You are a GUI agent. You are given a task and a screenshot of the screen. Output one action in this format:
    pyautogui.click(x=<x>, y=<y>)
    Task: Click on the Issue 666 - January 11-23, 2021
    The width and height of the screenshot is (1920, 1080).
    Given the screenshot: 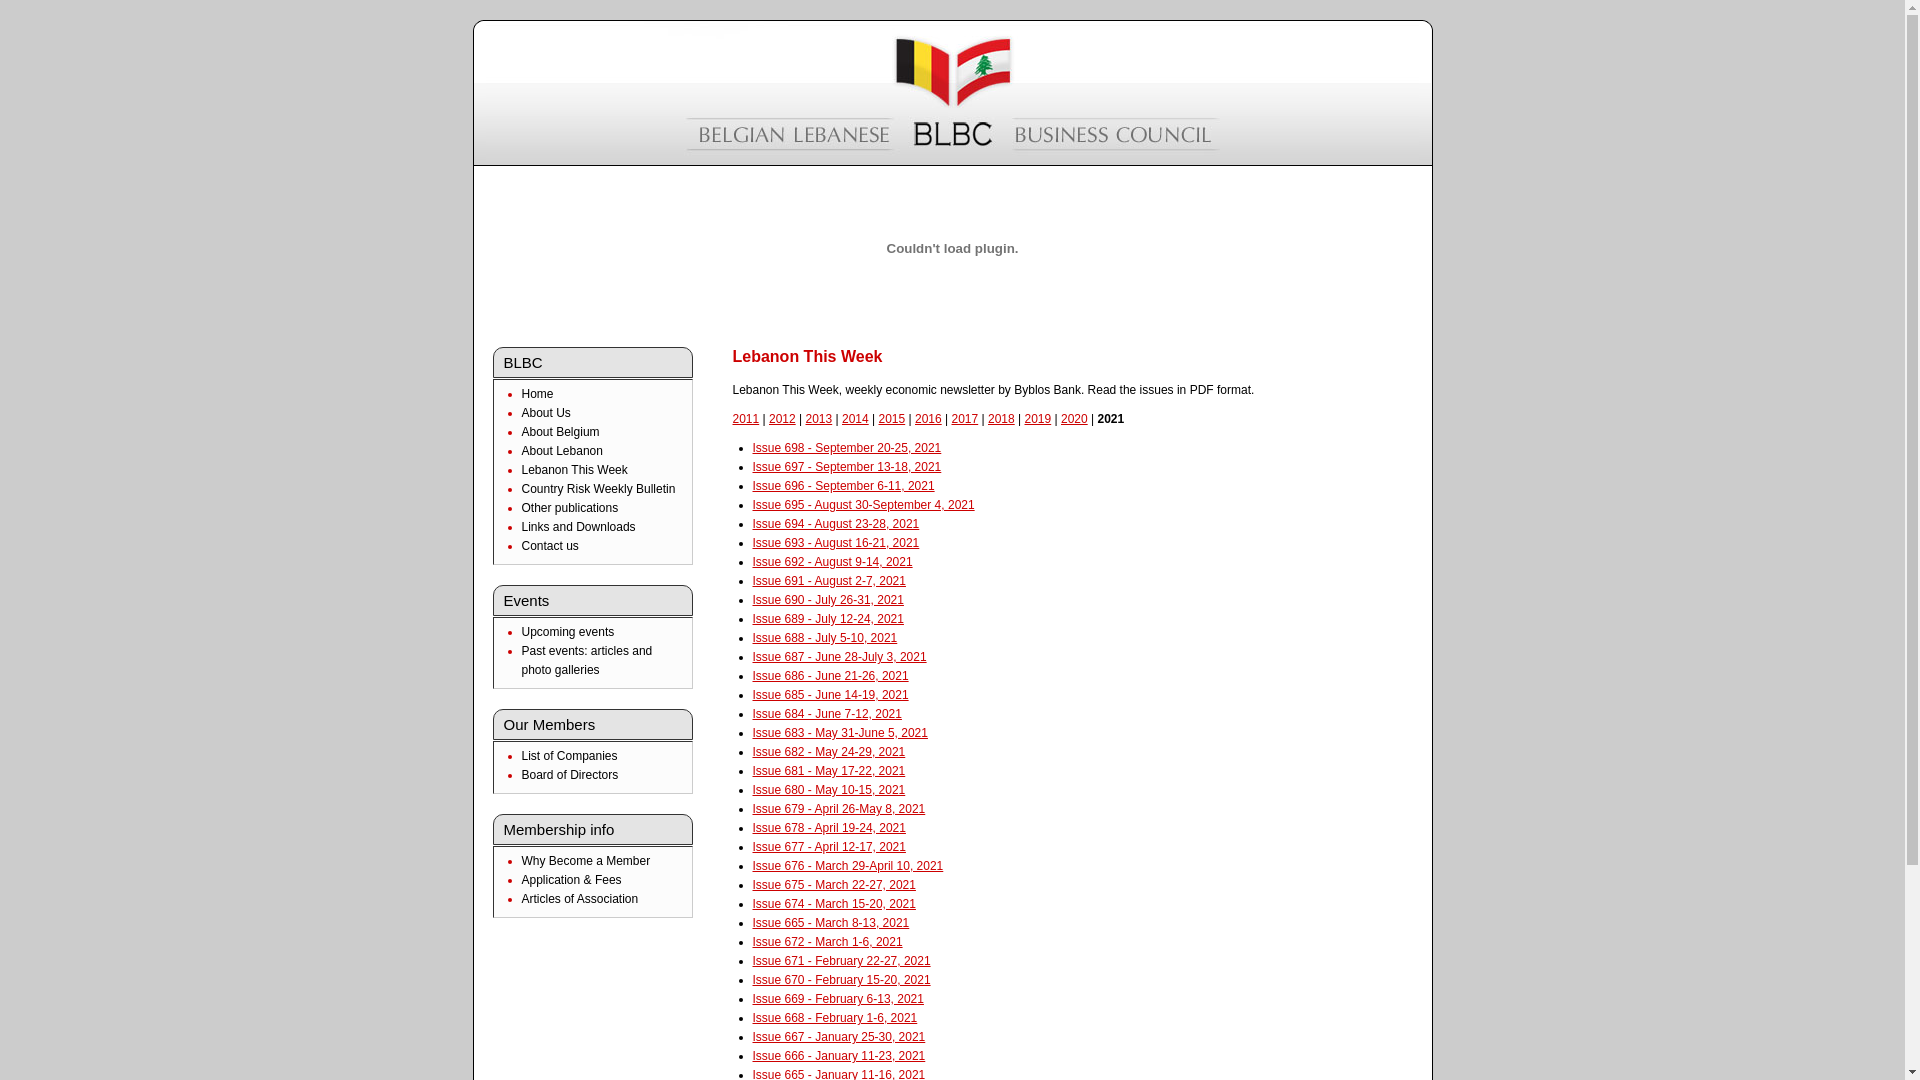 What is the action you would take?
    pyautogui.click(x=838, y=1056)
    